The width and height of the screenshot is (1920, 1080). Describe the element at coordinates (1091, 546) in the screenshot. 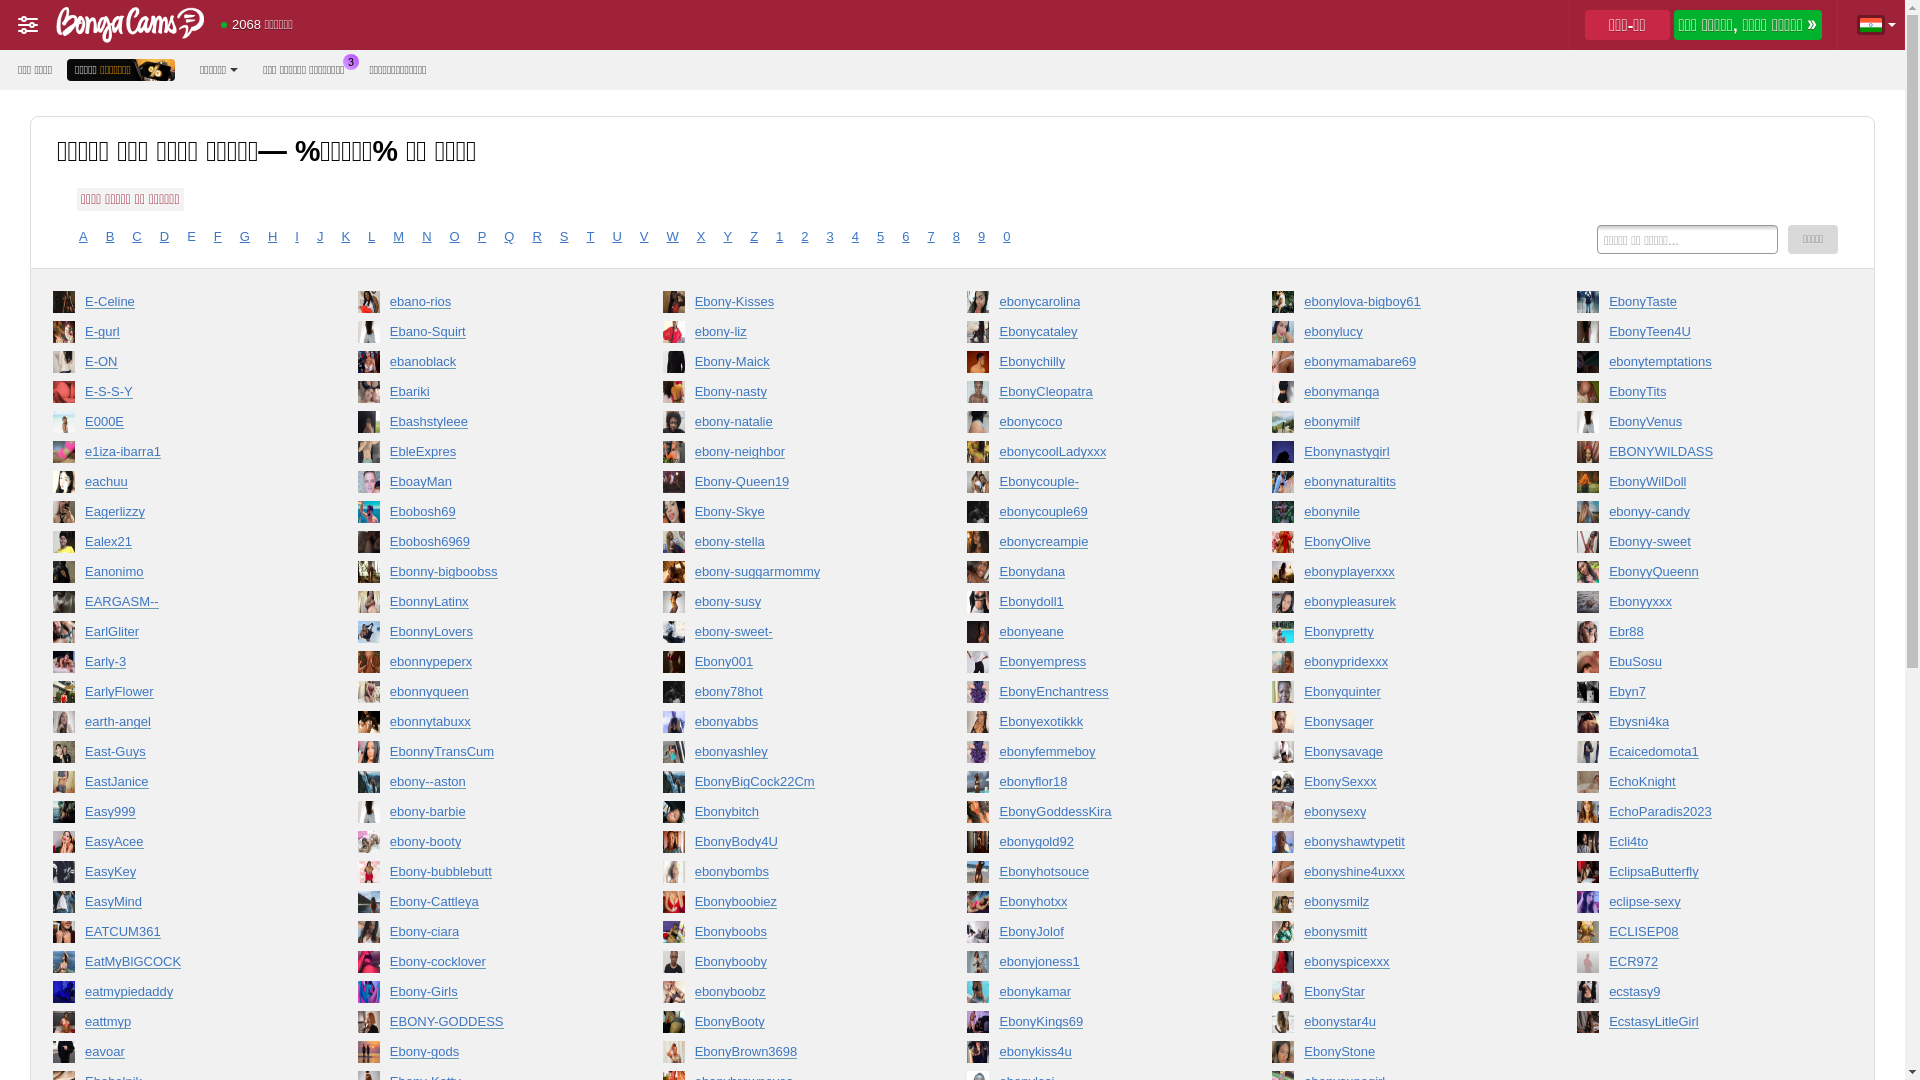

I see `ebonycreampie` at that location.